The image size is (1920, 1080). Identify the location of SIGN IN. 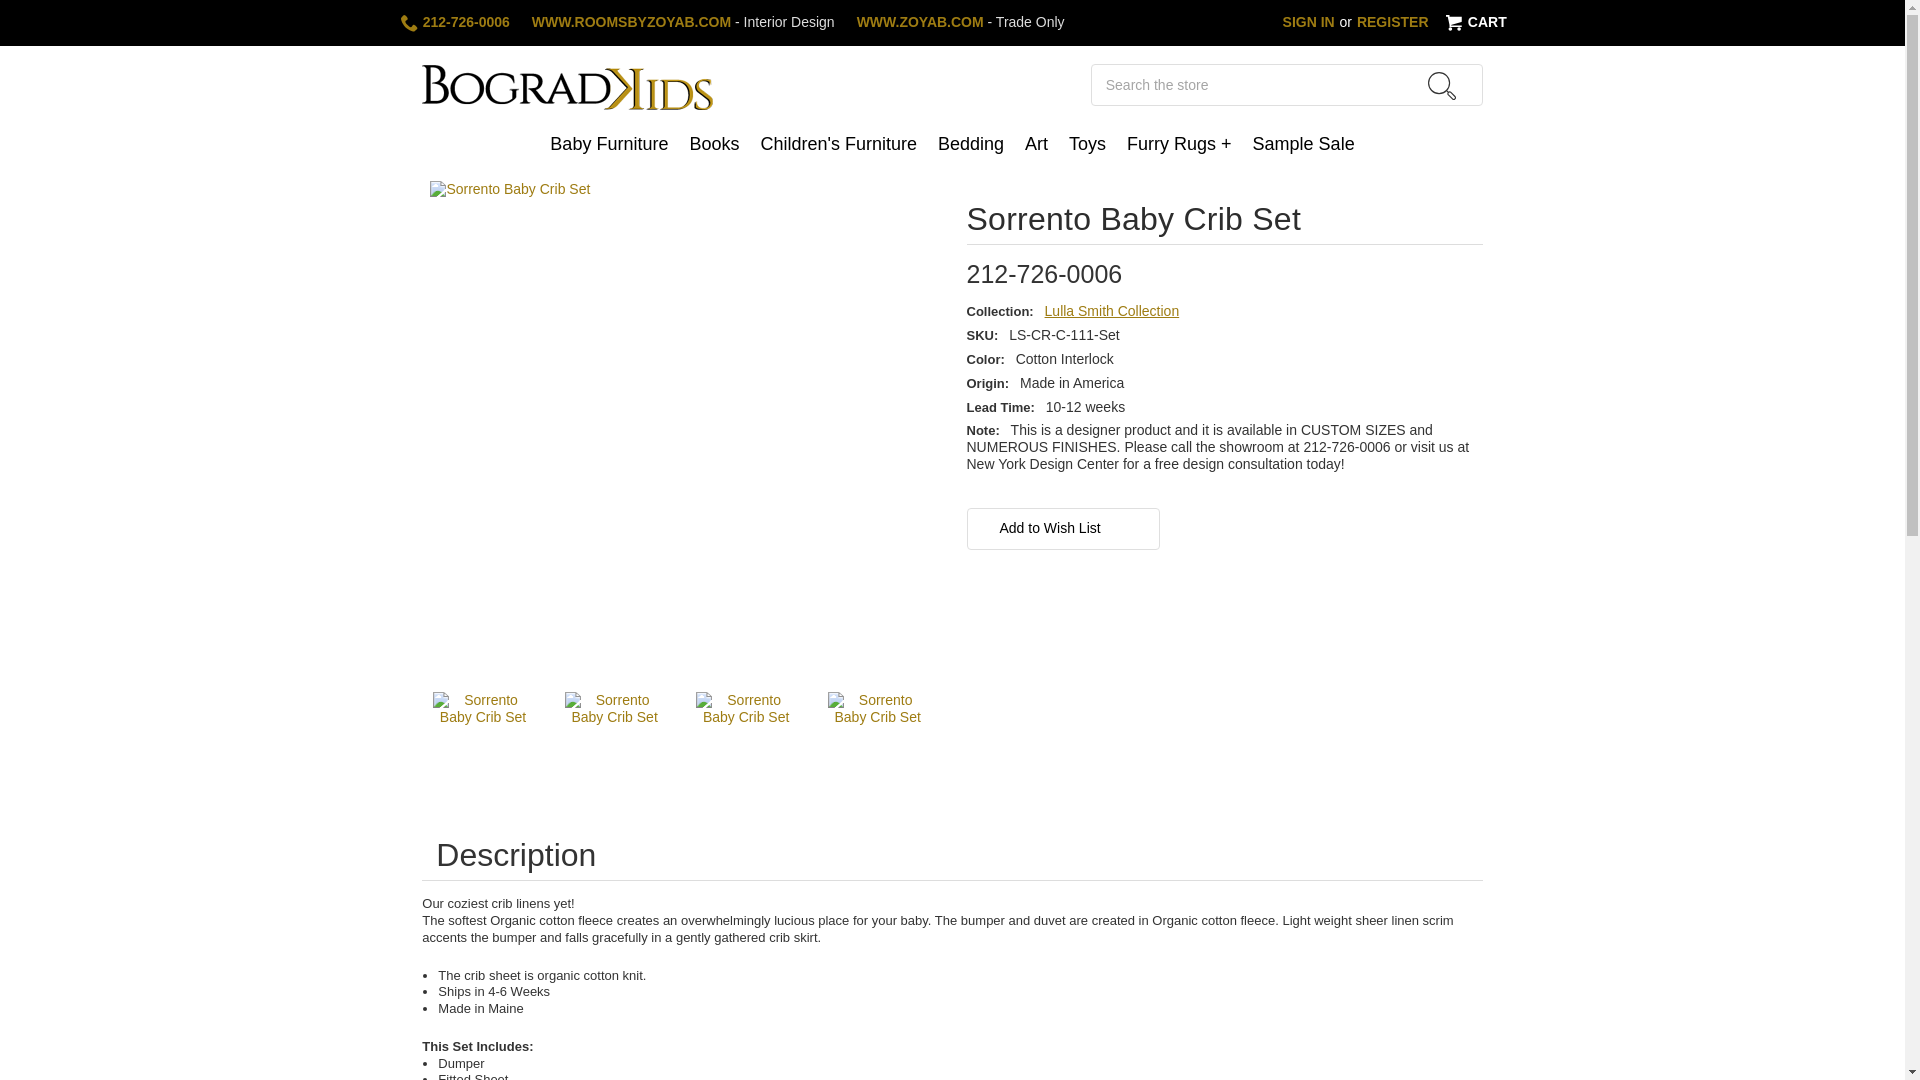
(1308, 22).